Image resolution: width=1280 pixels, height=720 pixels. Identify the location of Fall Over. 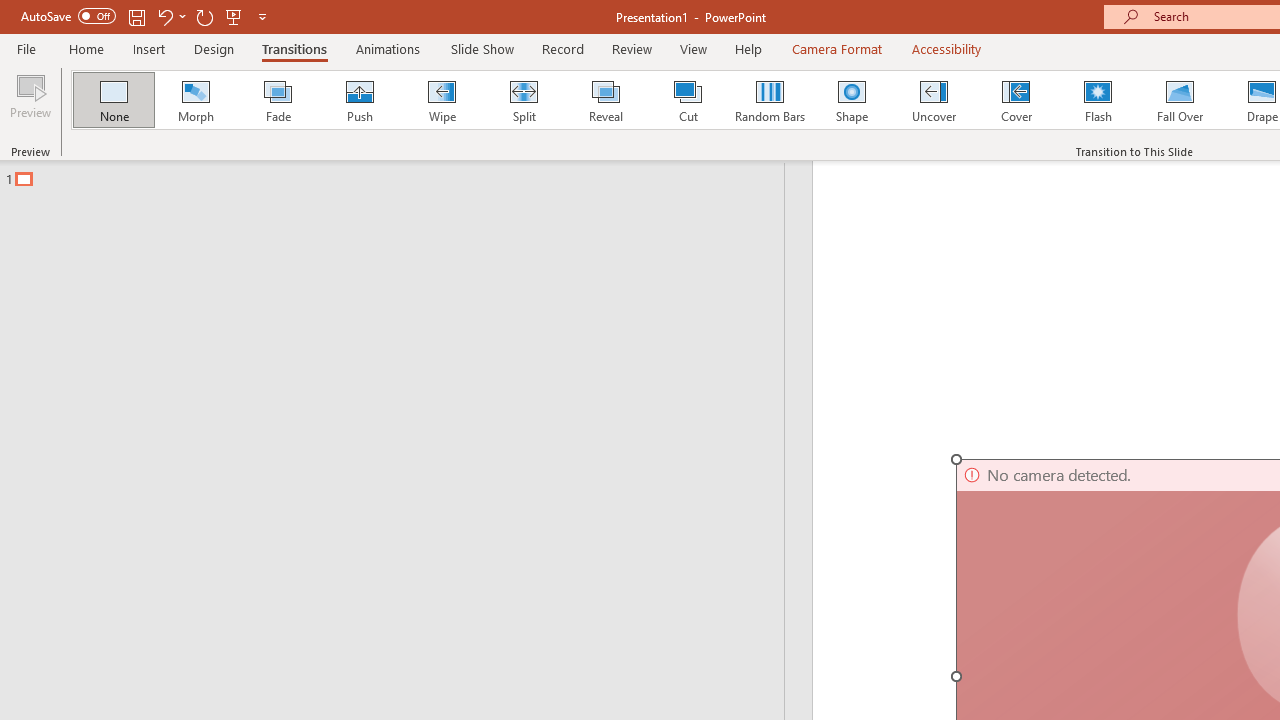
(1180, 100).